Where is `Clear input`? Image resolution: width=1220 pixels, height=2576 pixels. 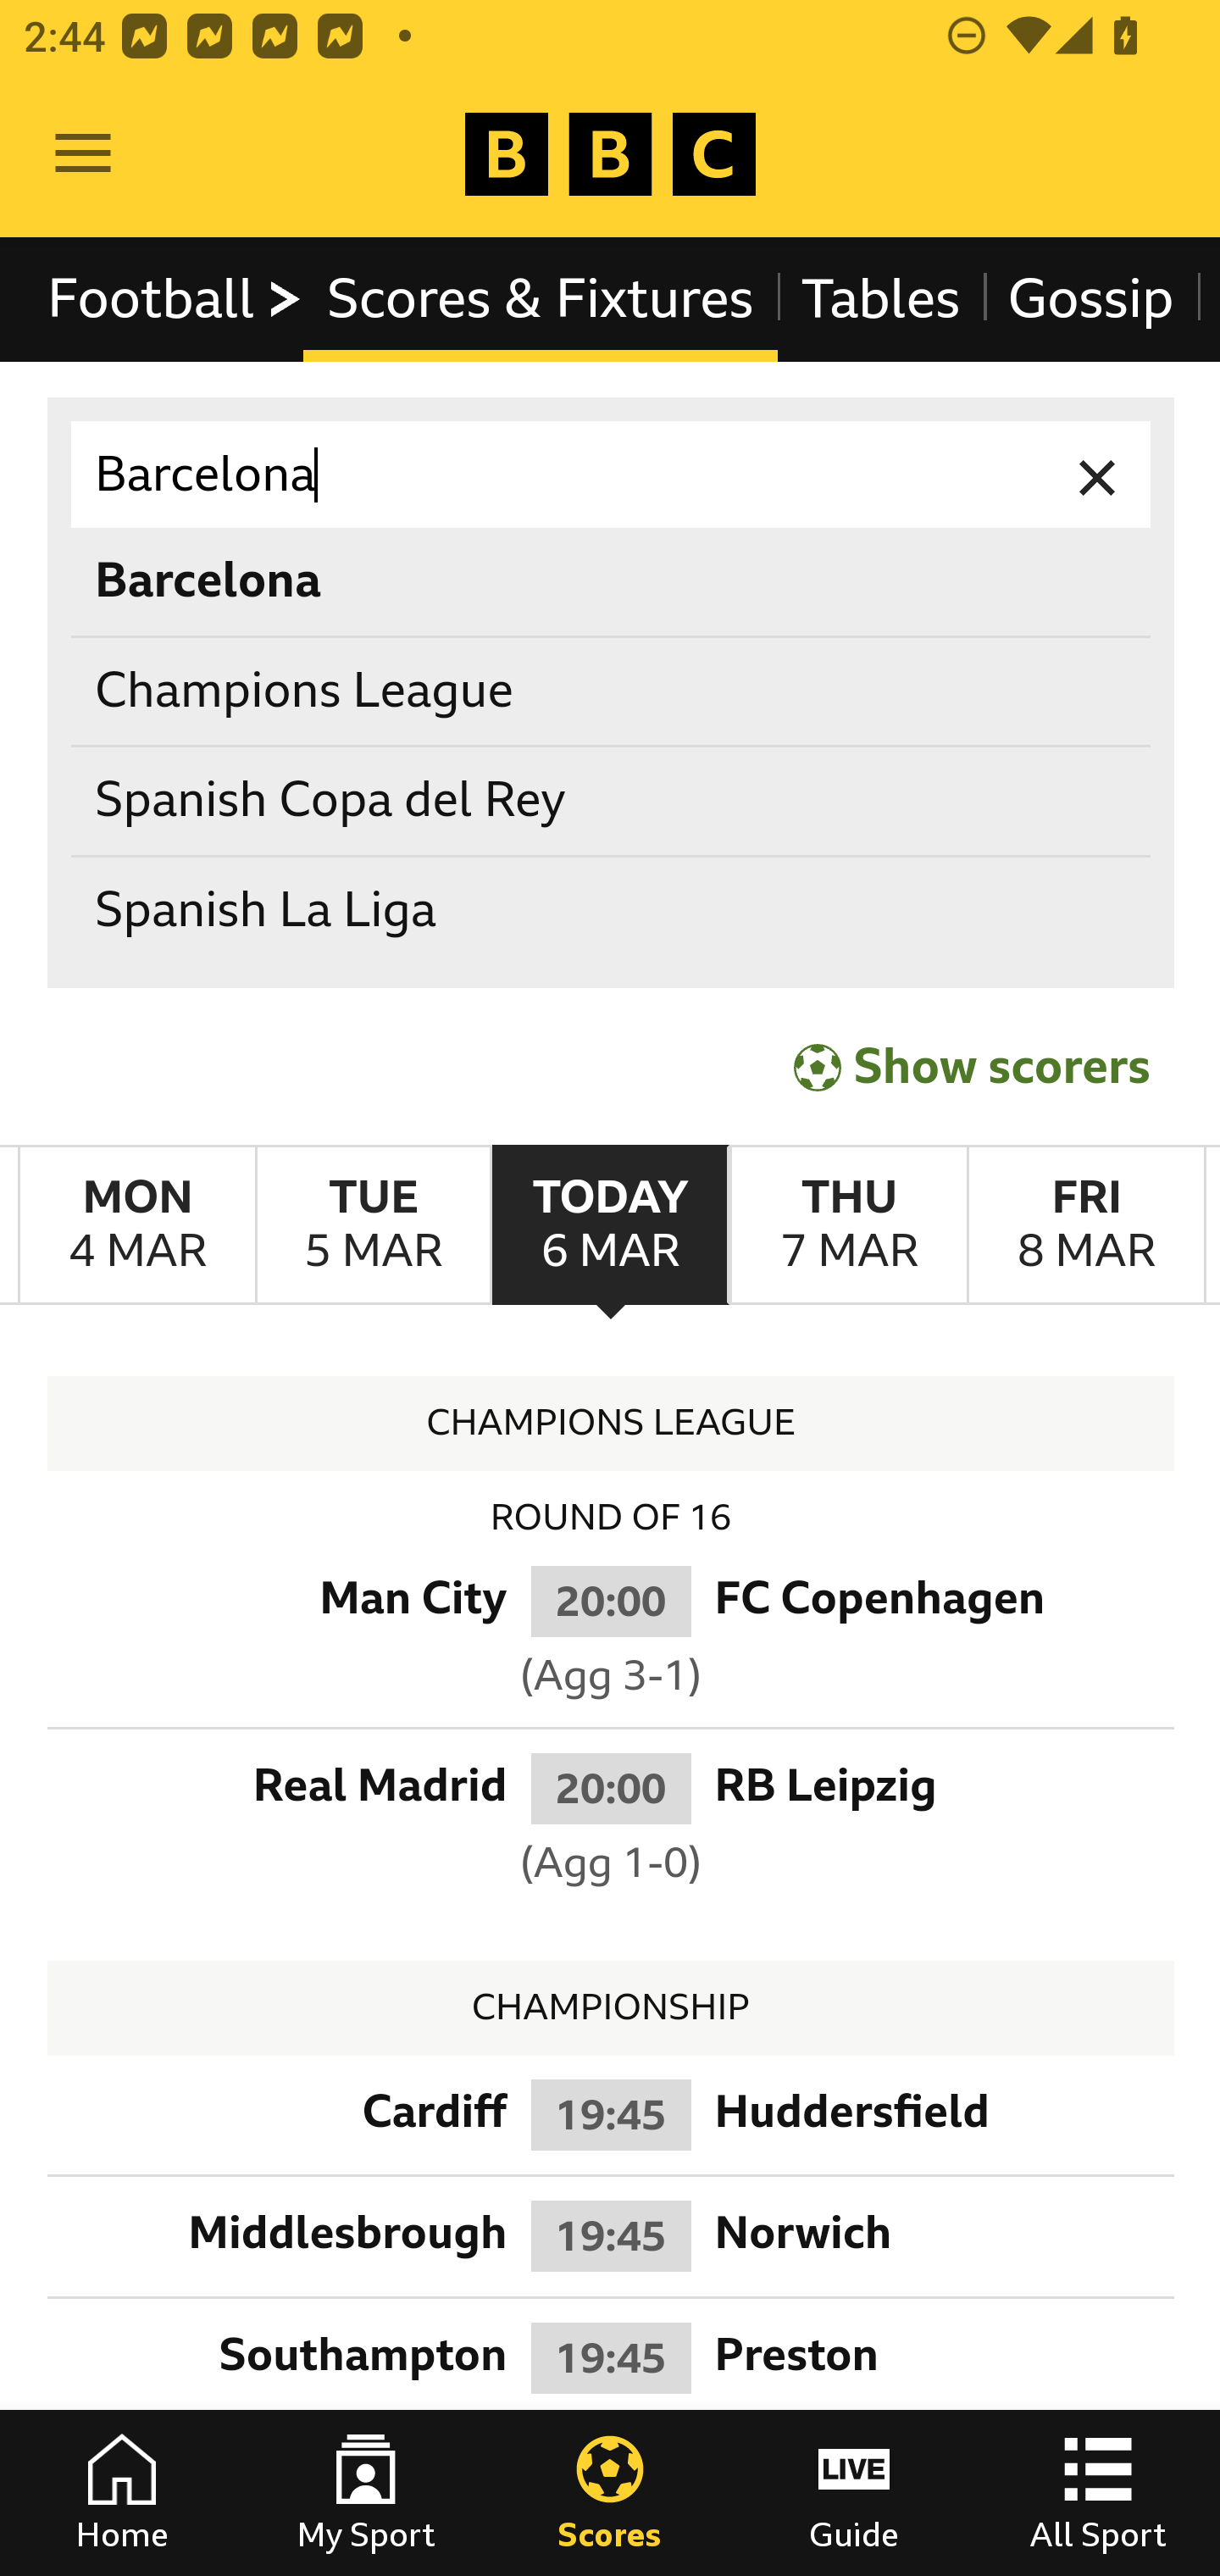 Clear input is located at coordinates (1098, 475).